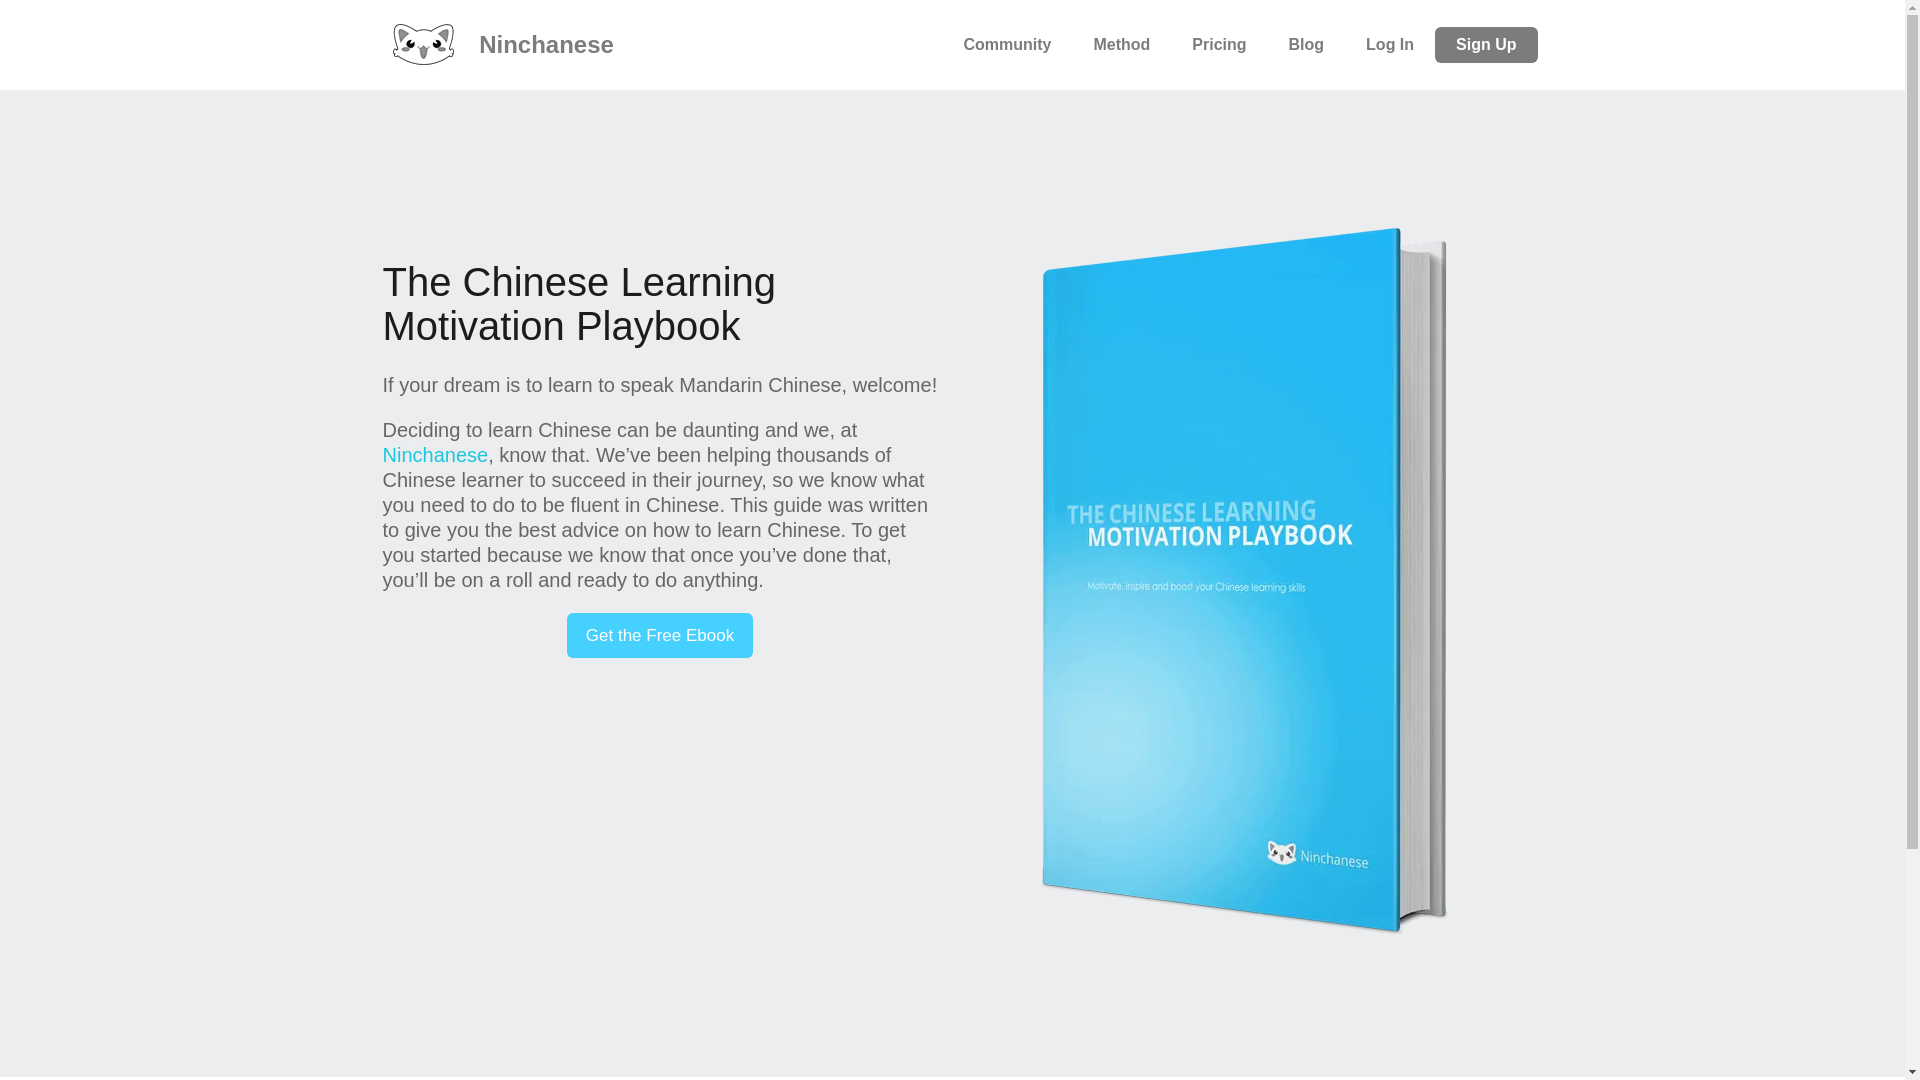 The width and height of the screenshot is (1920, 1080). Describe the element at coordinates (1390, 44) in the screenshot. I see `Log In` at that location.